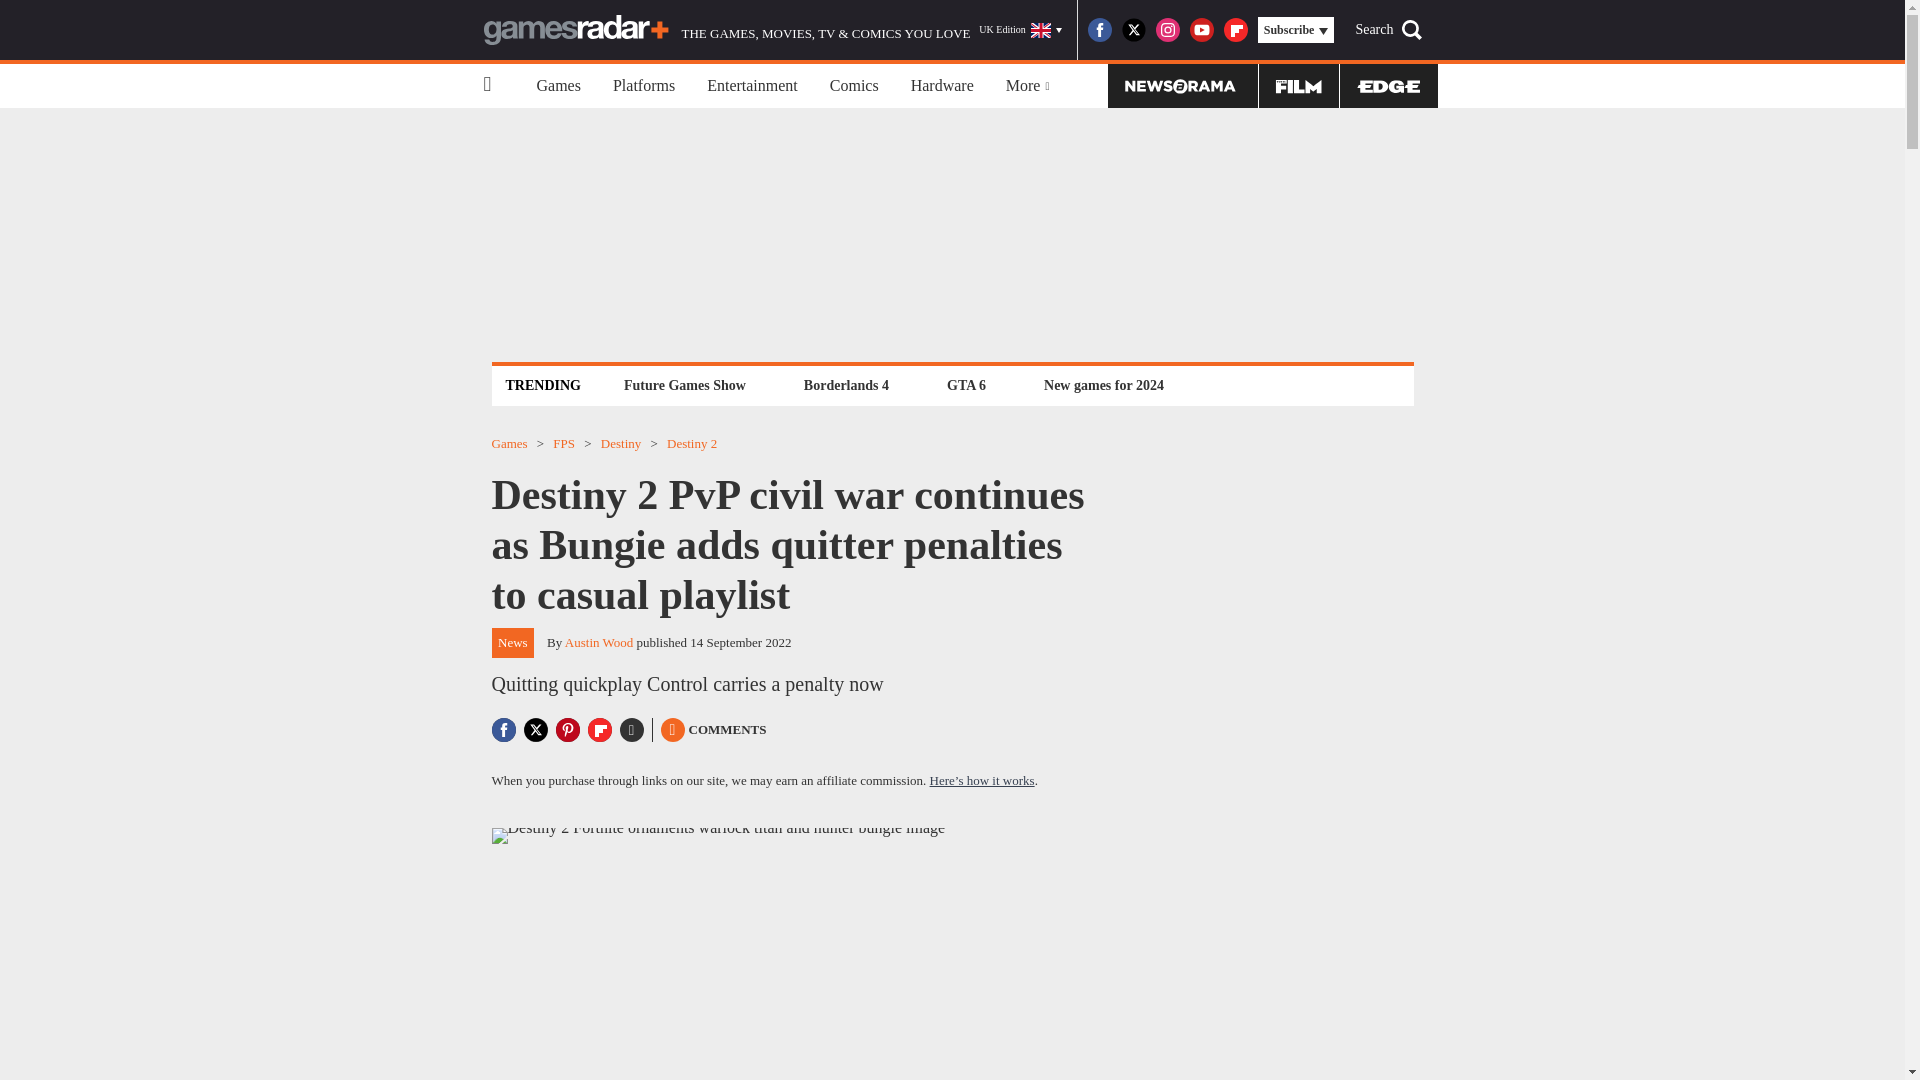 This screenshot has height=1080, width=1920. What do you see at coordinates (1020, 30) in the screenshot?
I see `UK Edition` at bounding box center [1020, 30].